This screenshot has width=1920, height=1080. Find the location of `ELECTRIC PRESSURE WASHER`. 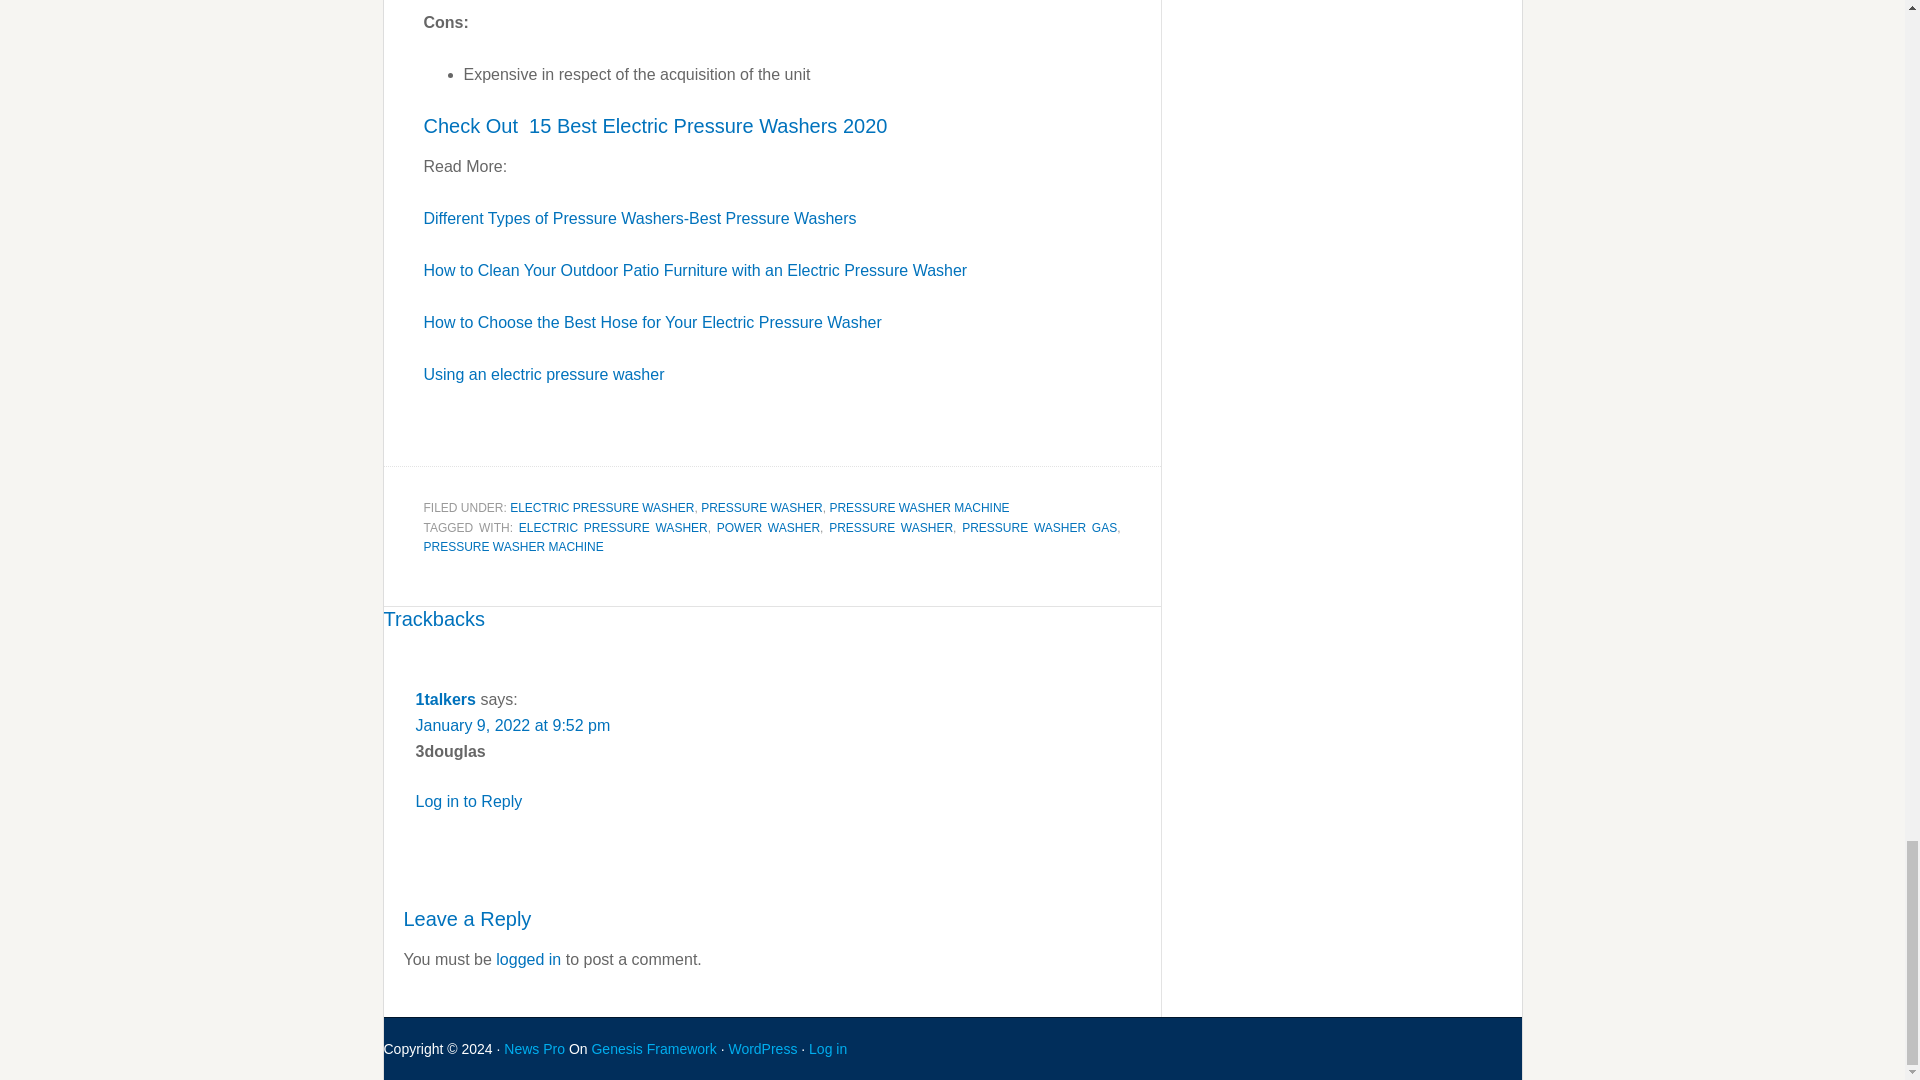

ELECTRIC PRESSURE WASHER is located at coordinates (602, 508).